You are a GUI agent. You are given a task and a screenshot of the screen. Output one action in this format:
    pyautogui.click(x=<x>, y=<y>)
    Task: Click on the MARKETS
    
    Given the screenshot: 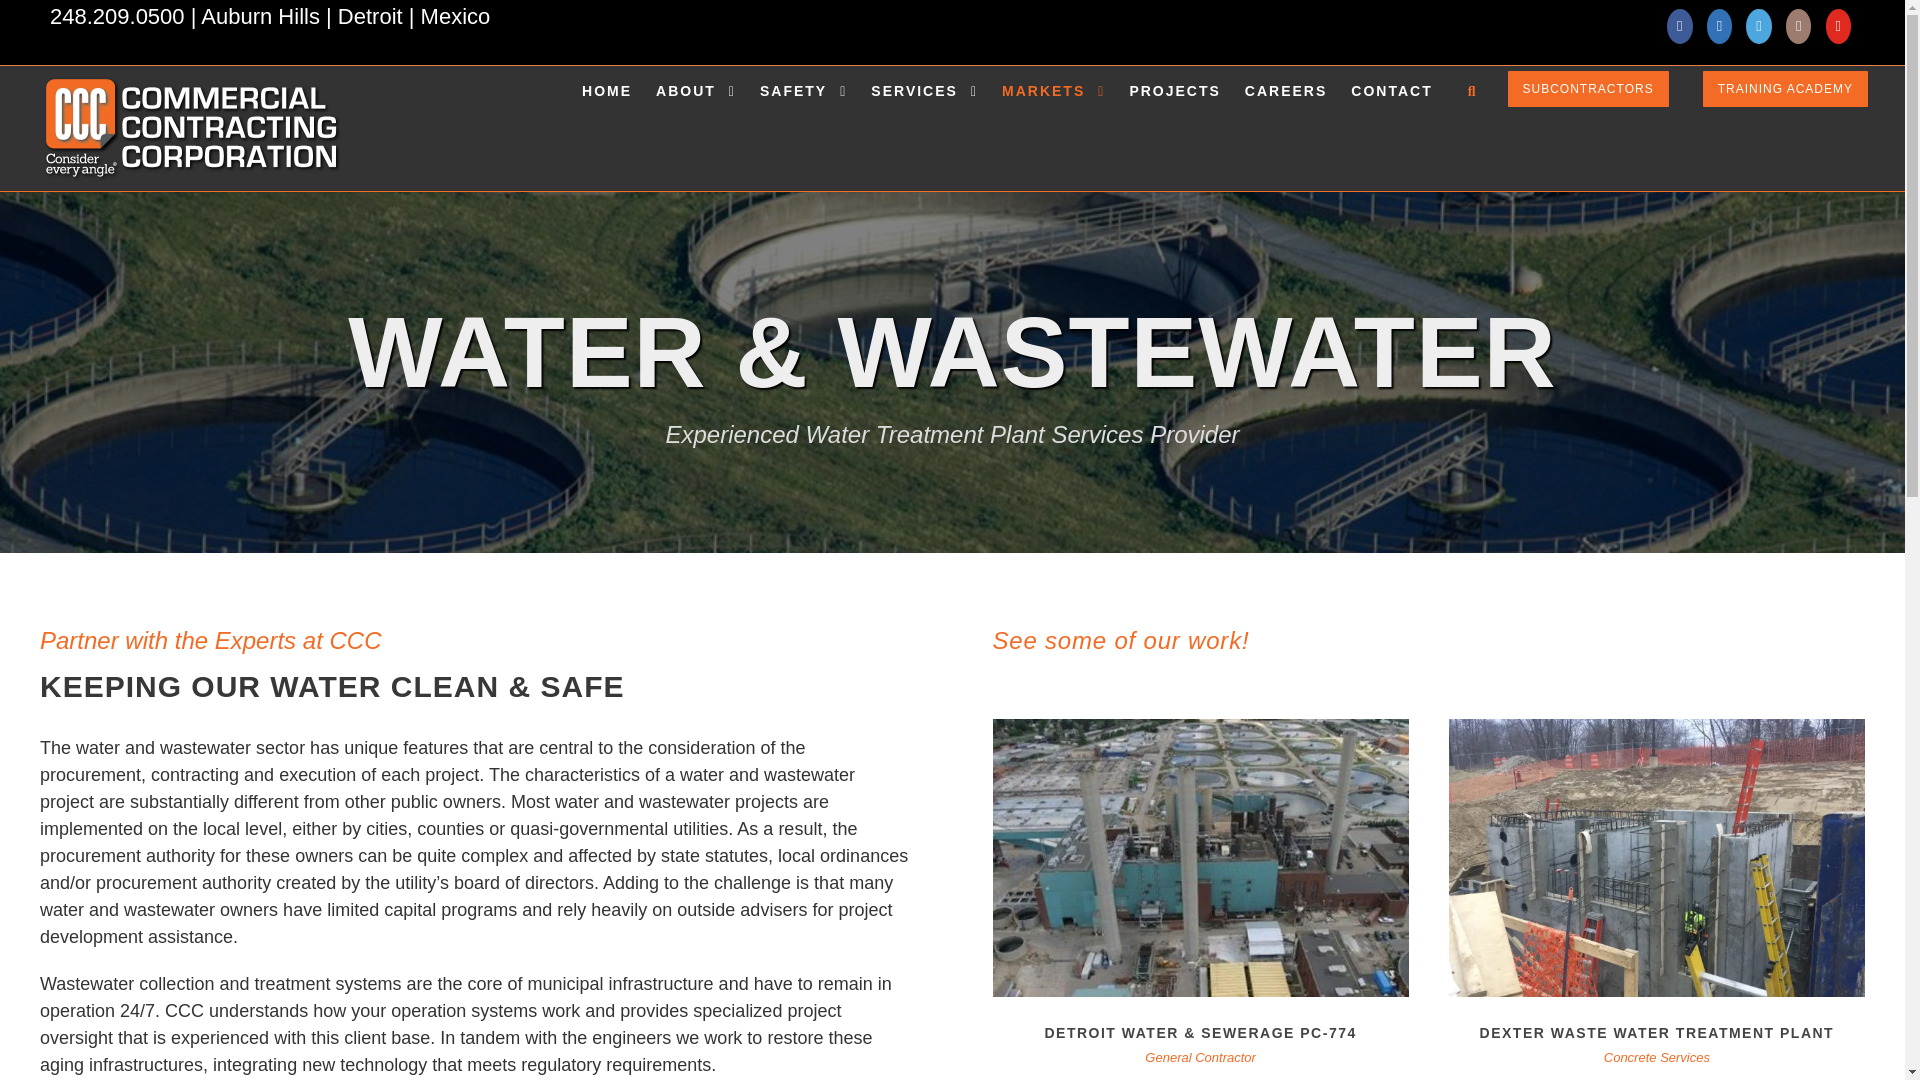 What is the action you would take?
    pyautogui.click(x=1054, y=108)
    